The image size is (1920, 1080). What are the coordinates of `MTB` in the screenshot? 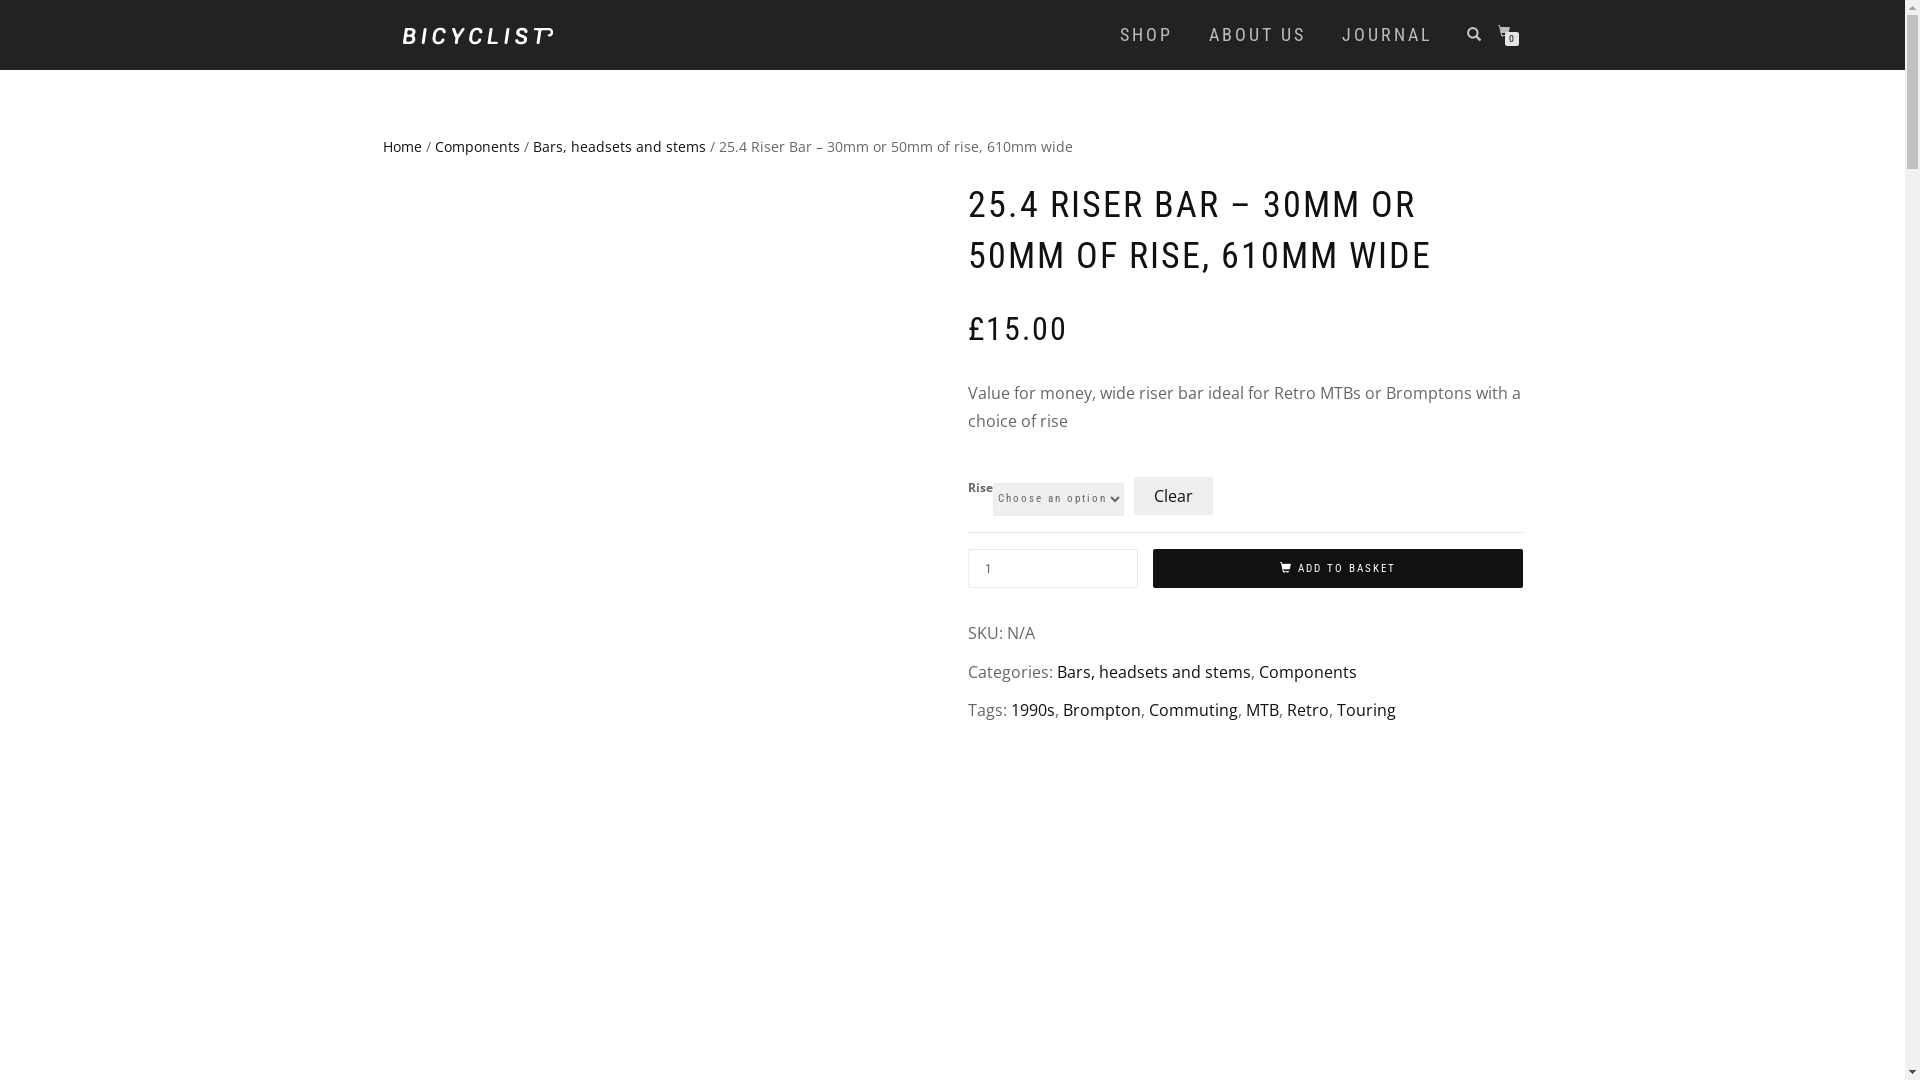 It's located at (1262, 710).